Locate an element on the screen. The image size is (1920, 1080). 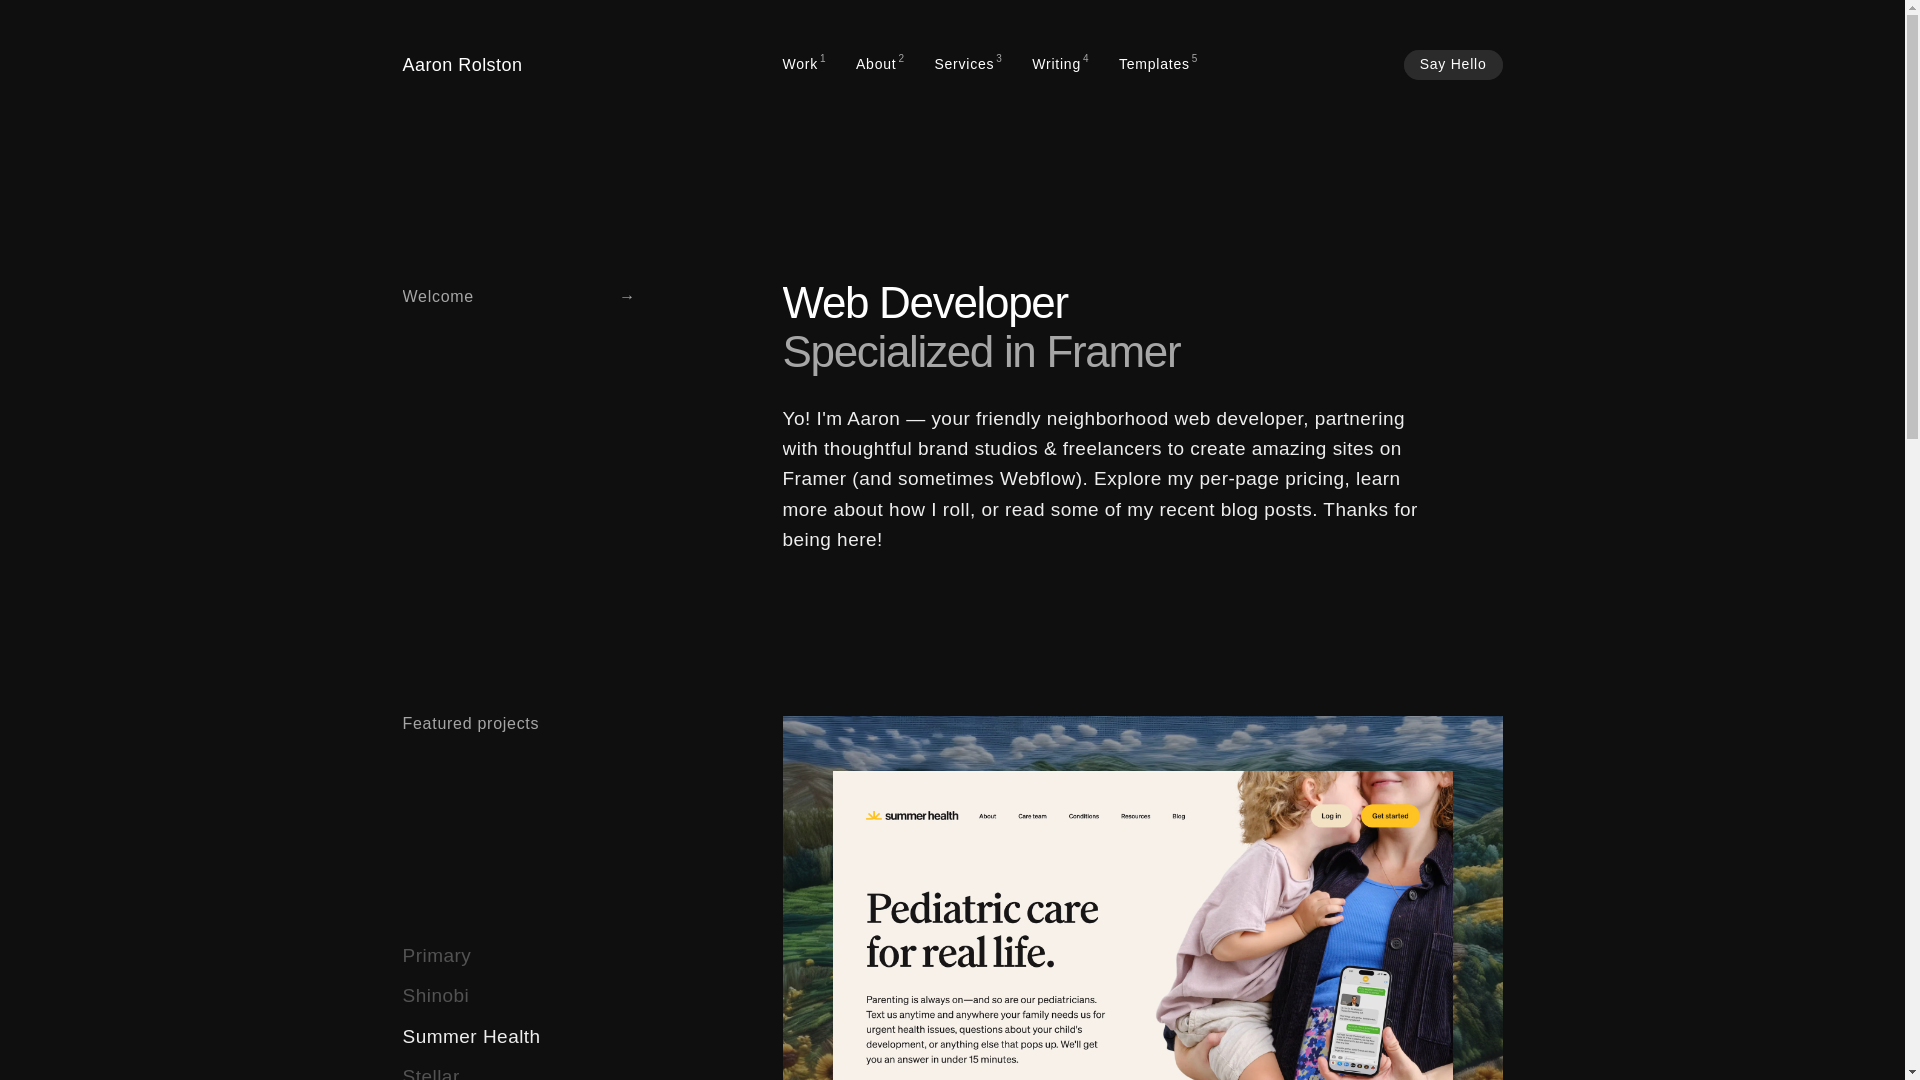
Say Hello is located at coordinates (968, 64).